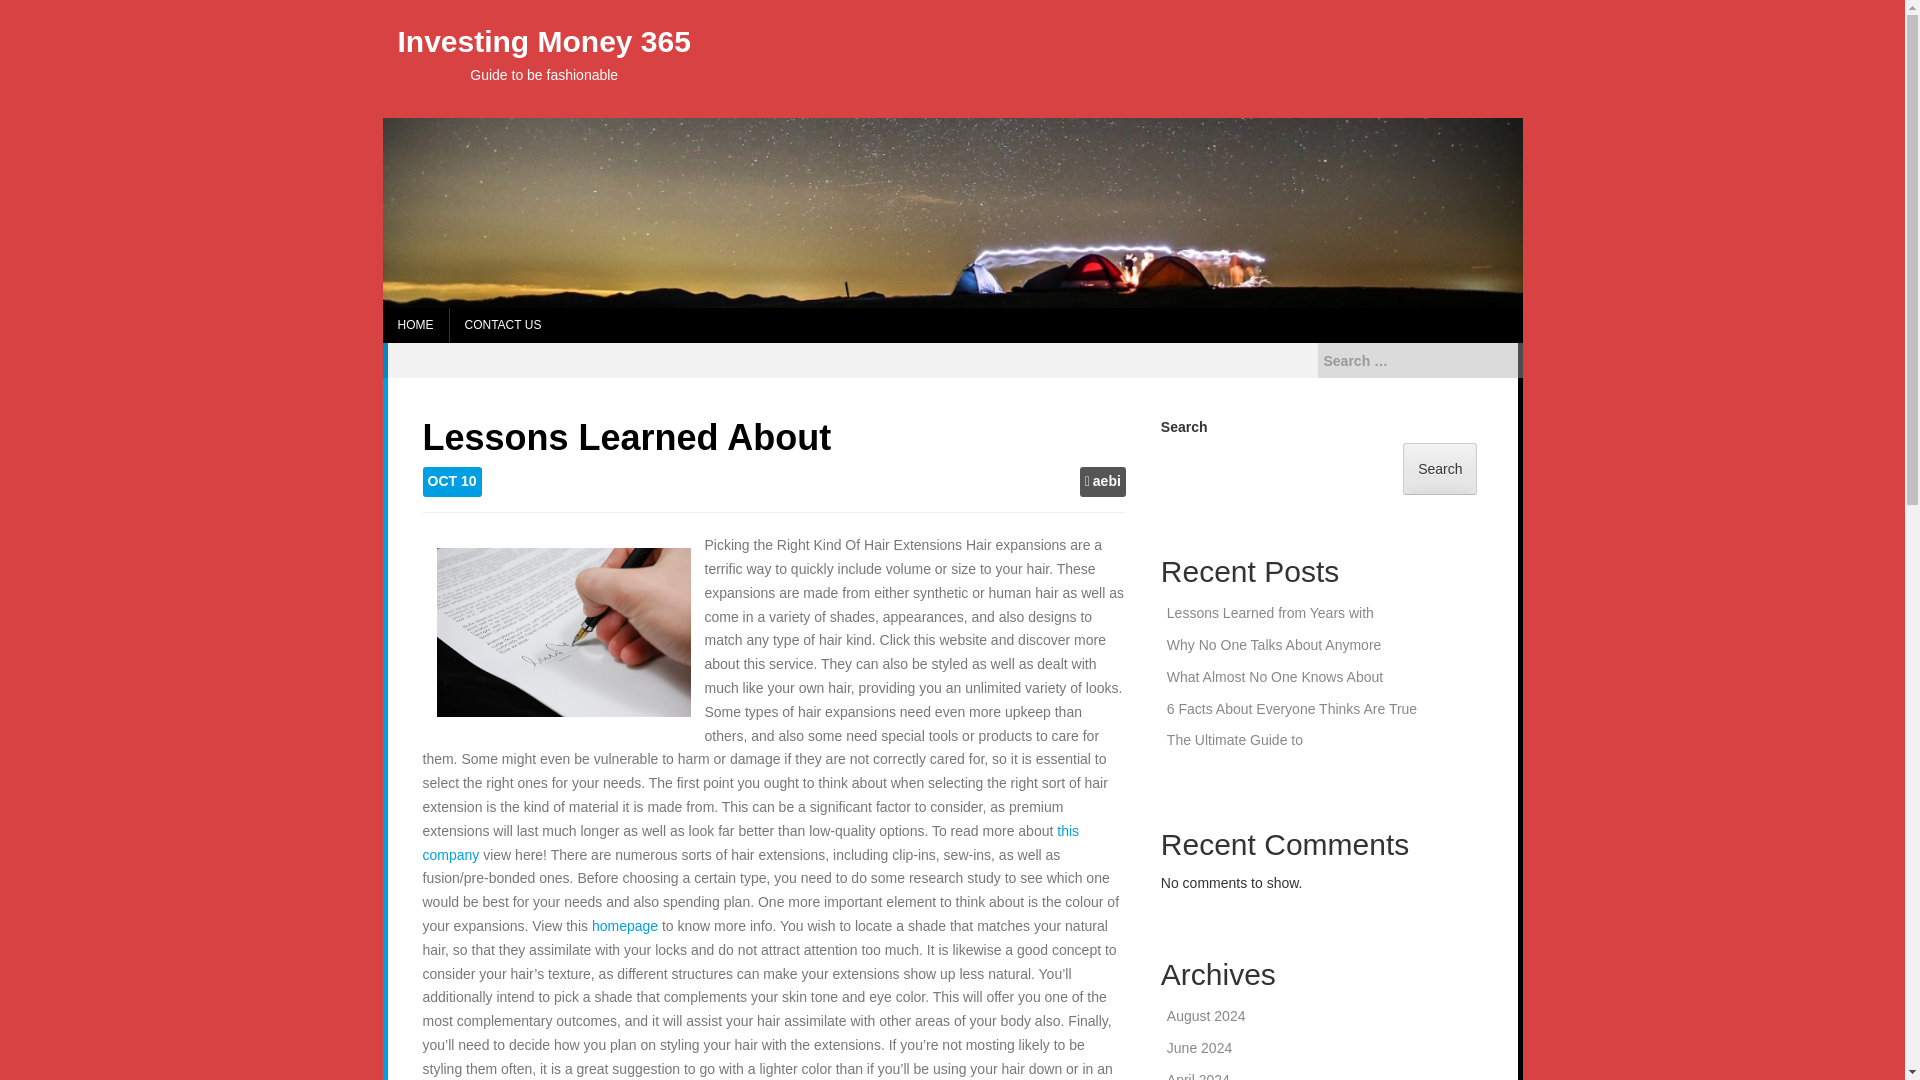 The width and height of the screenshot is (1920, 1080). What do you see at coordinates (750, 842) in the screenshot?
I see `this company` at bounding box center [750, 842].